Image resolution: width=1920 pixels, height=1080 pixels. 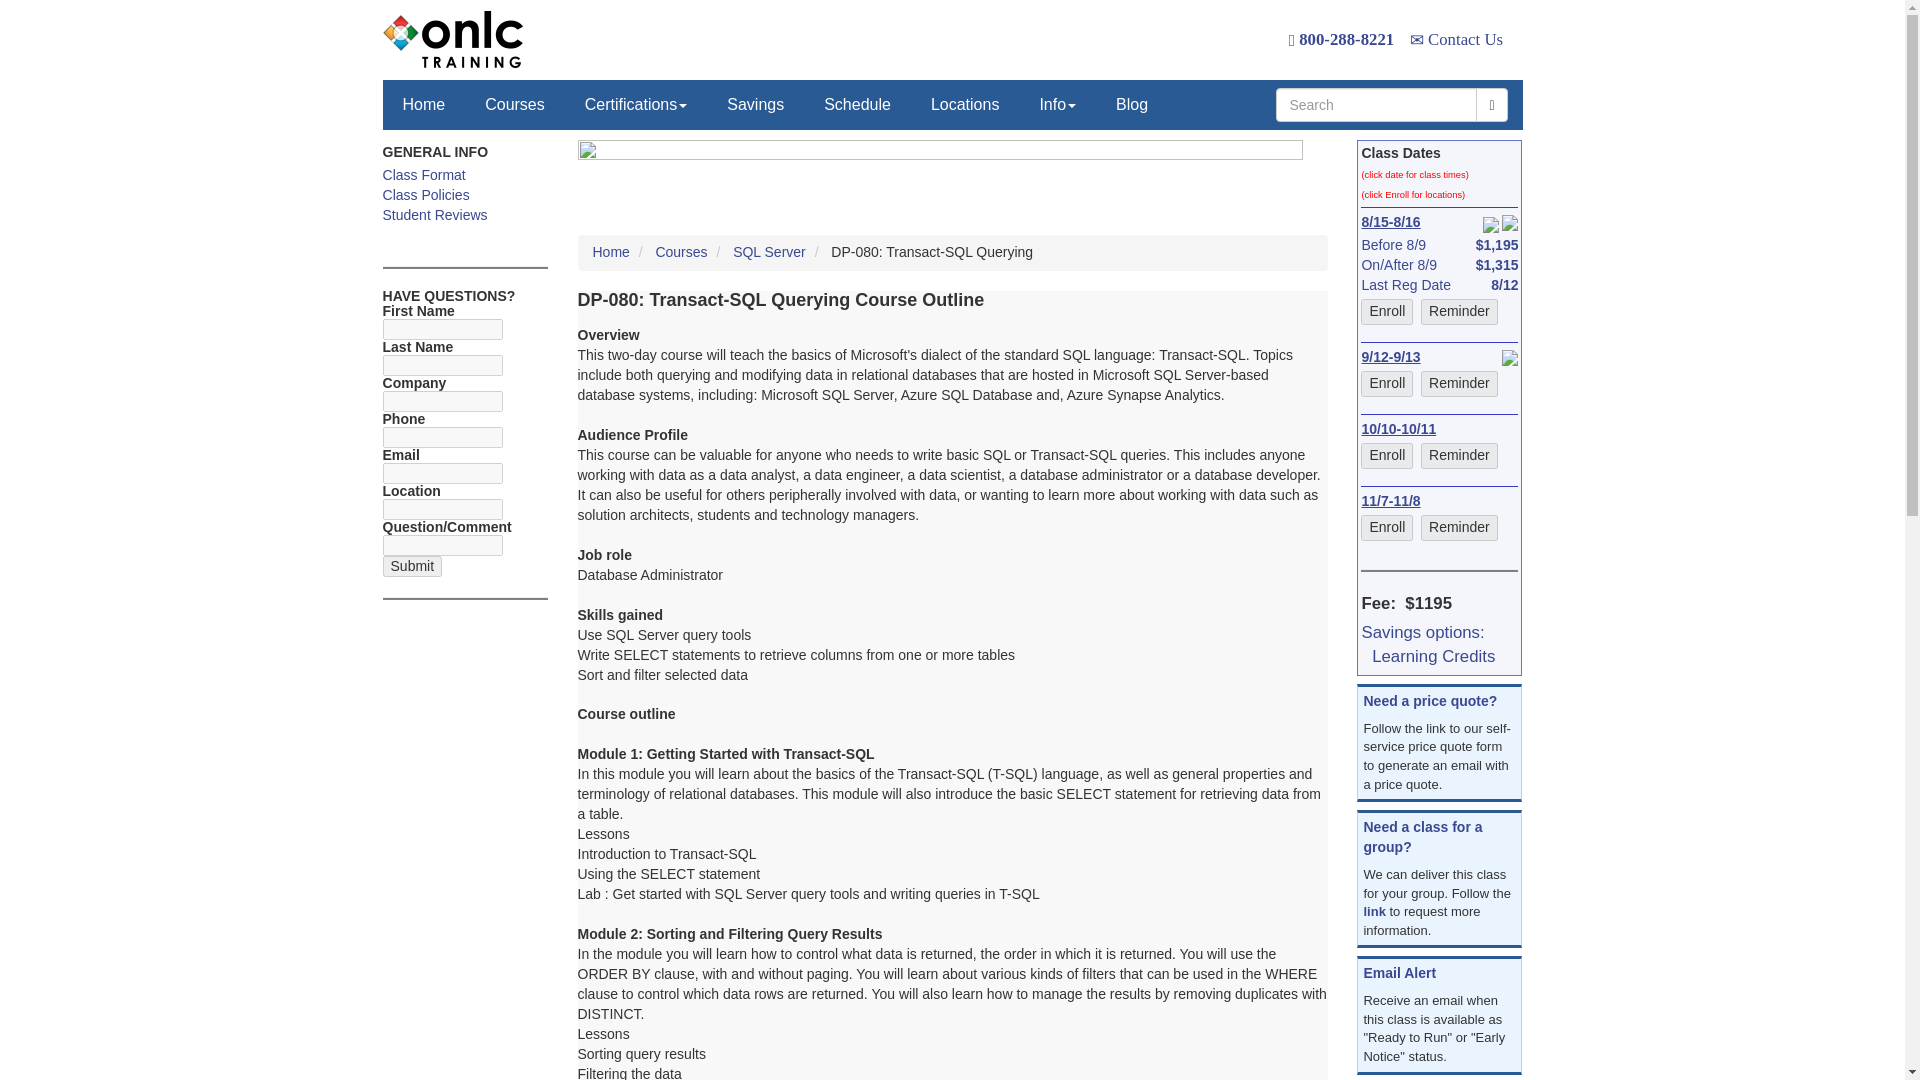 I want to click on Click to get an email reminder for this class., so click(x=1458, y=312).